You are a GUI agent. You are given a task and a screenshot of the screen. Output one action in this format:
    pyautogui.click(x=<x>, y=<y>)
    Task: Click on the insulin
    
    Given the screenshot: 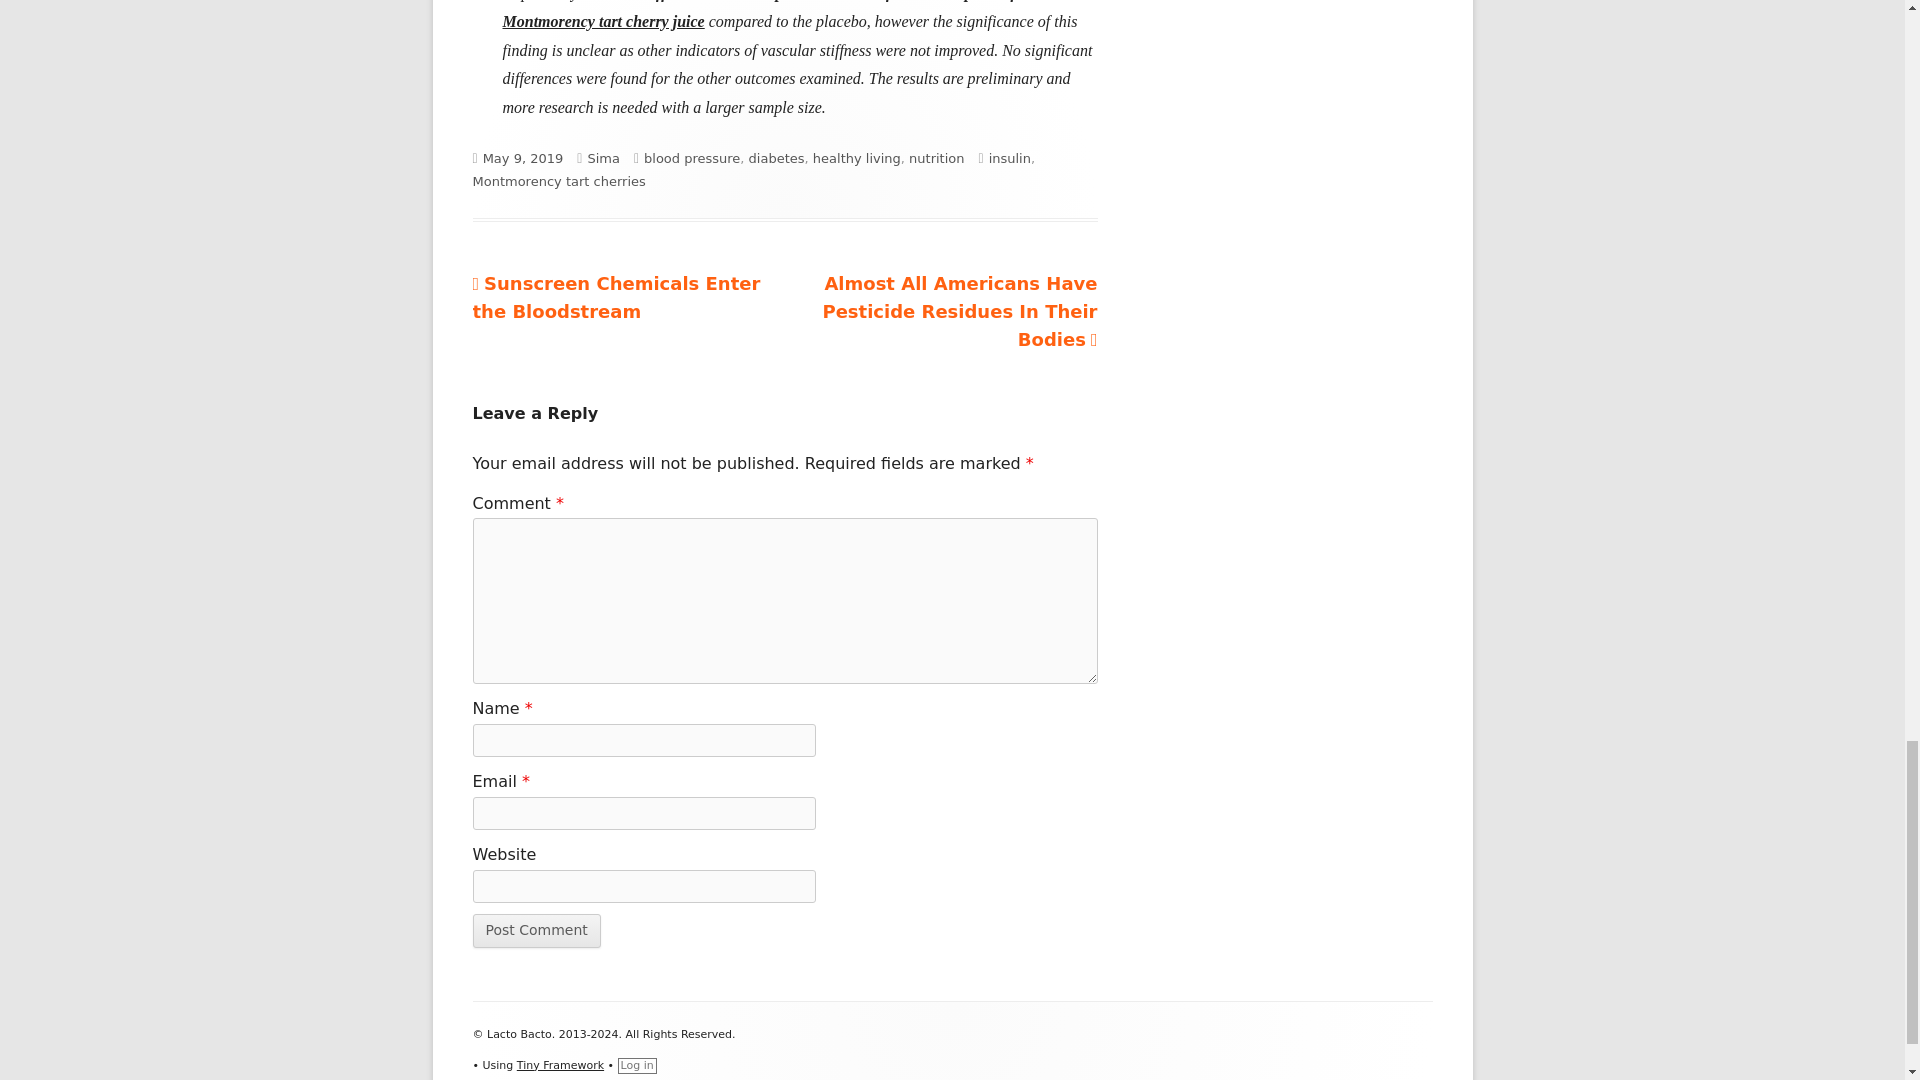 What is the action you would take?
    pyautogui.click(x=691, y=158)
    